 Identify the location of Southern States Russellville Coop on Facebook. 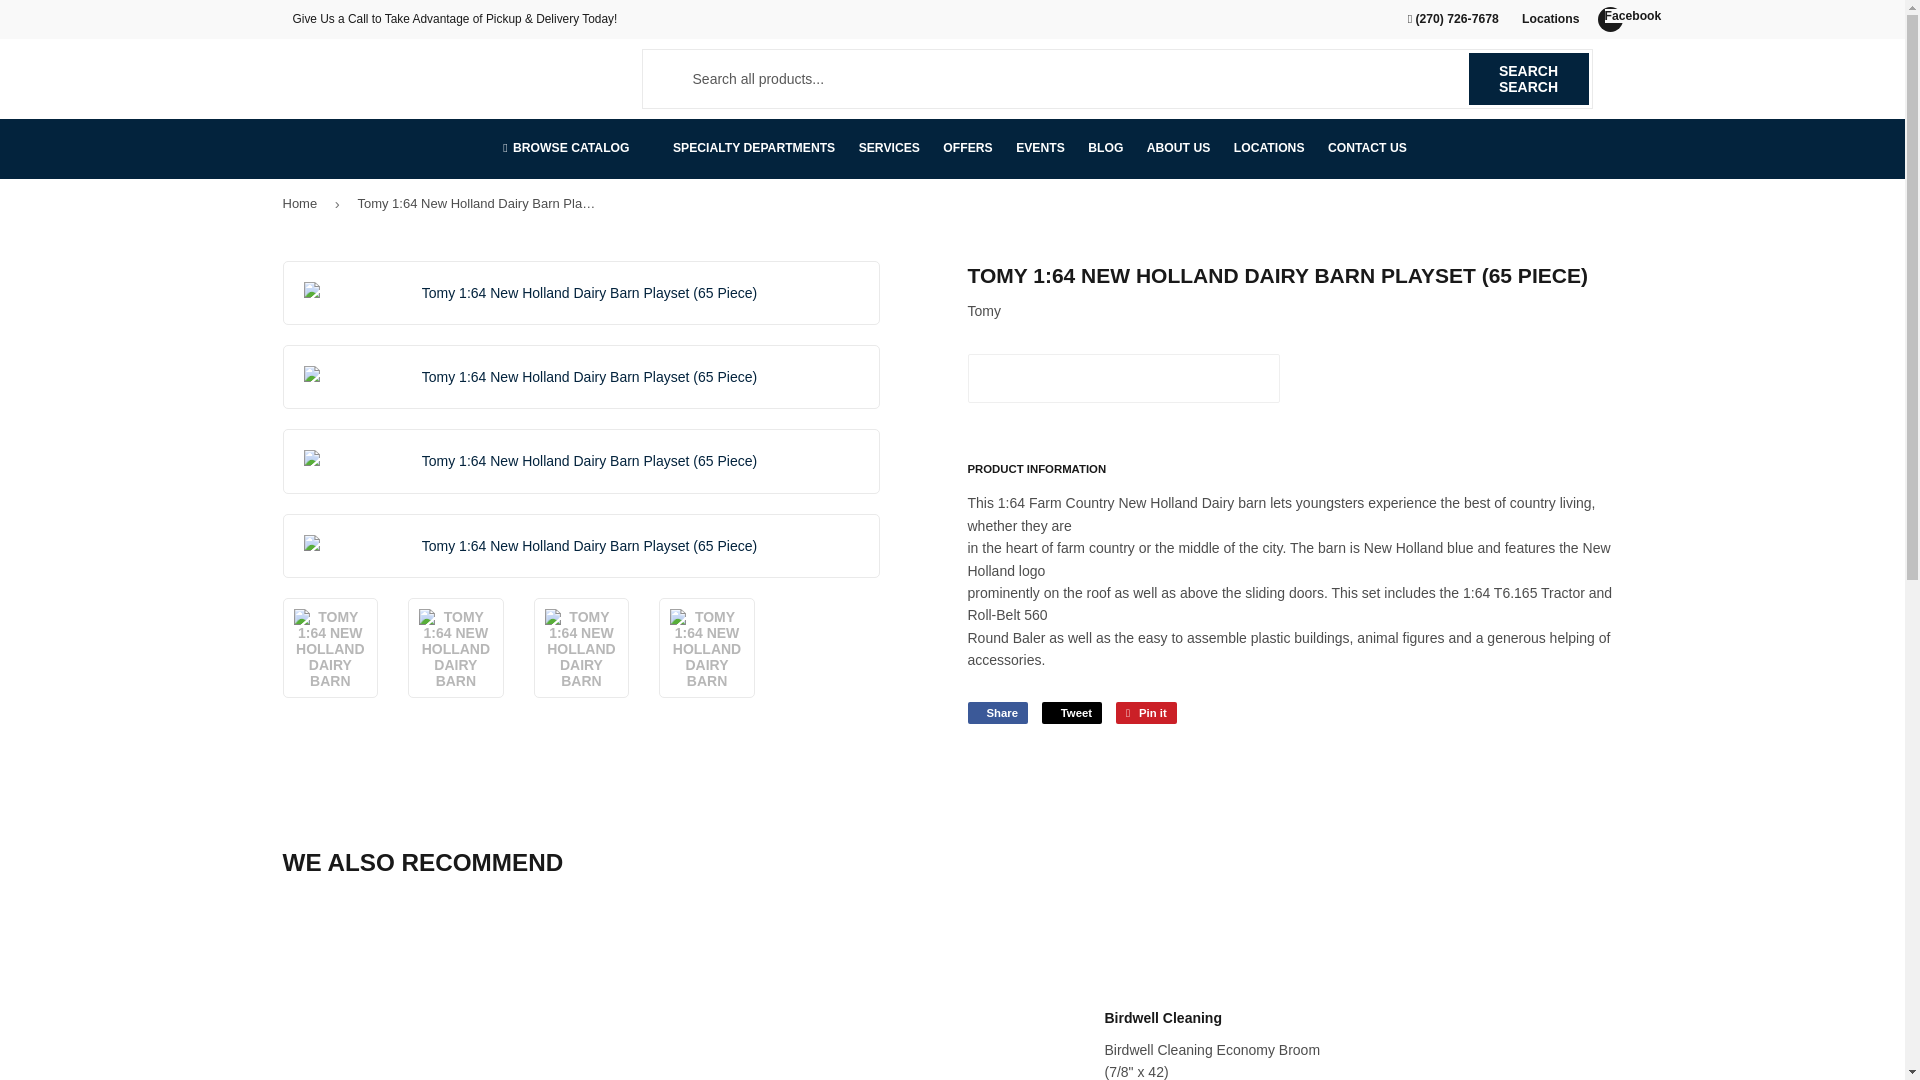
(1610, 19).